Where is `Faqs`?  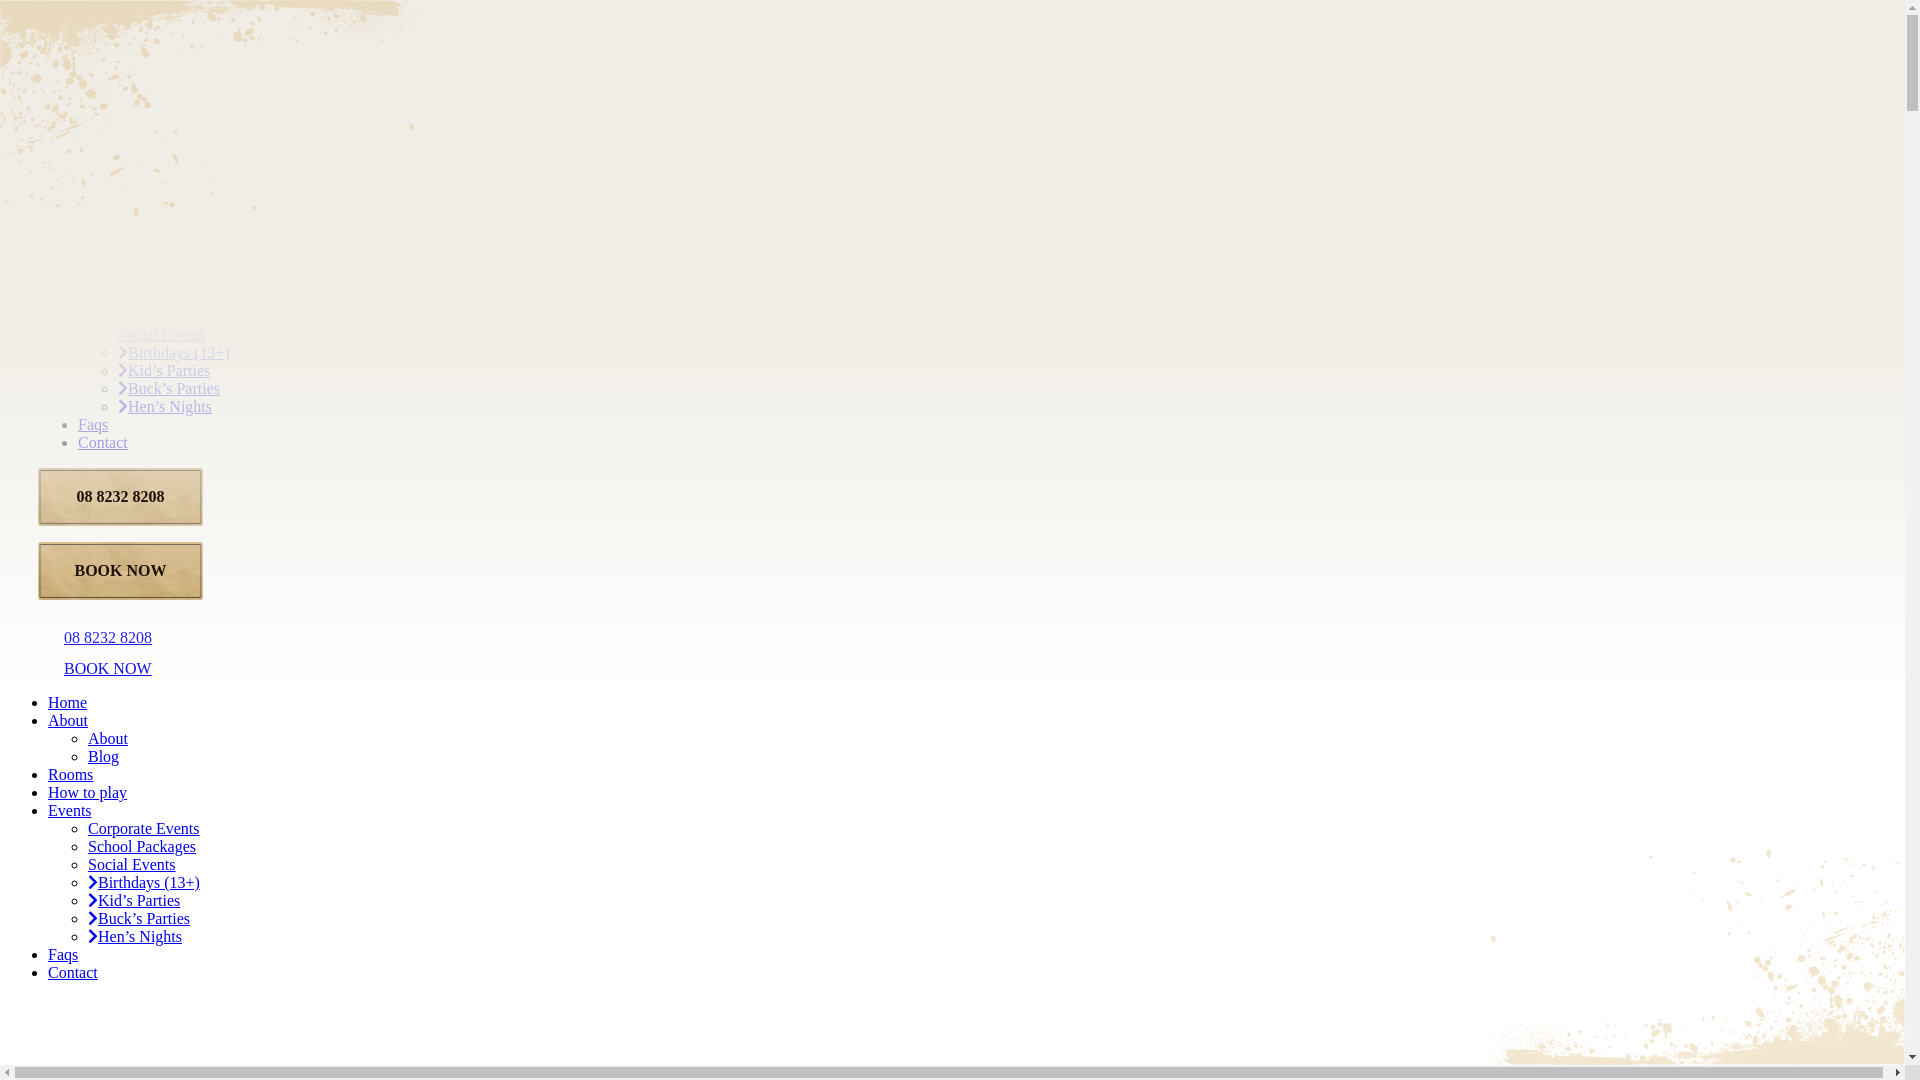 Faqs is located at coordinates (63, 954).